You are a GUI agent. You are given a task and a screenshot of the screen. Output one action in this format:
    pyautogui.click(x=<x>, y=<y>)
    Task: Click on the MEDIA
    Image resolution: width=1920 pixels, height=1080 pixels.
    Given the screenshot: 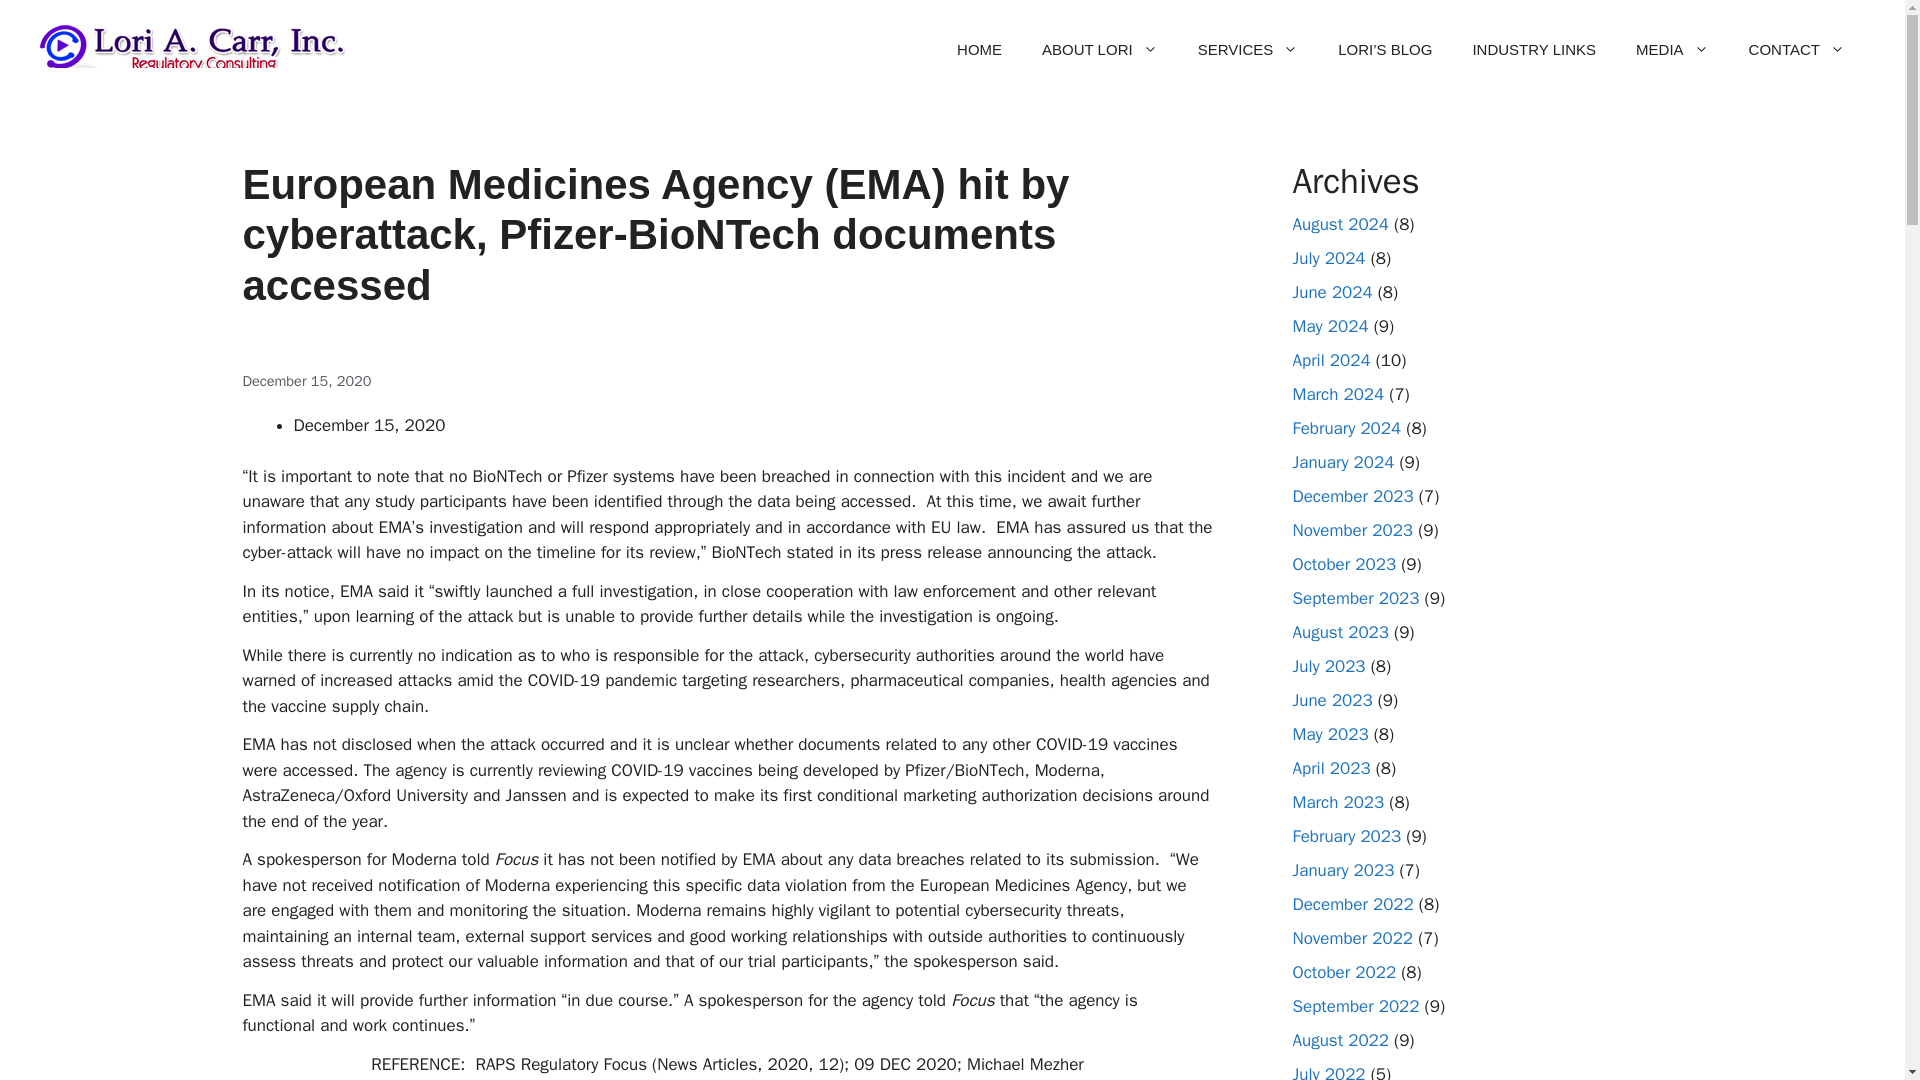 What is the action you would take?
    pyautogui.click(x=1672, y=50)
    